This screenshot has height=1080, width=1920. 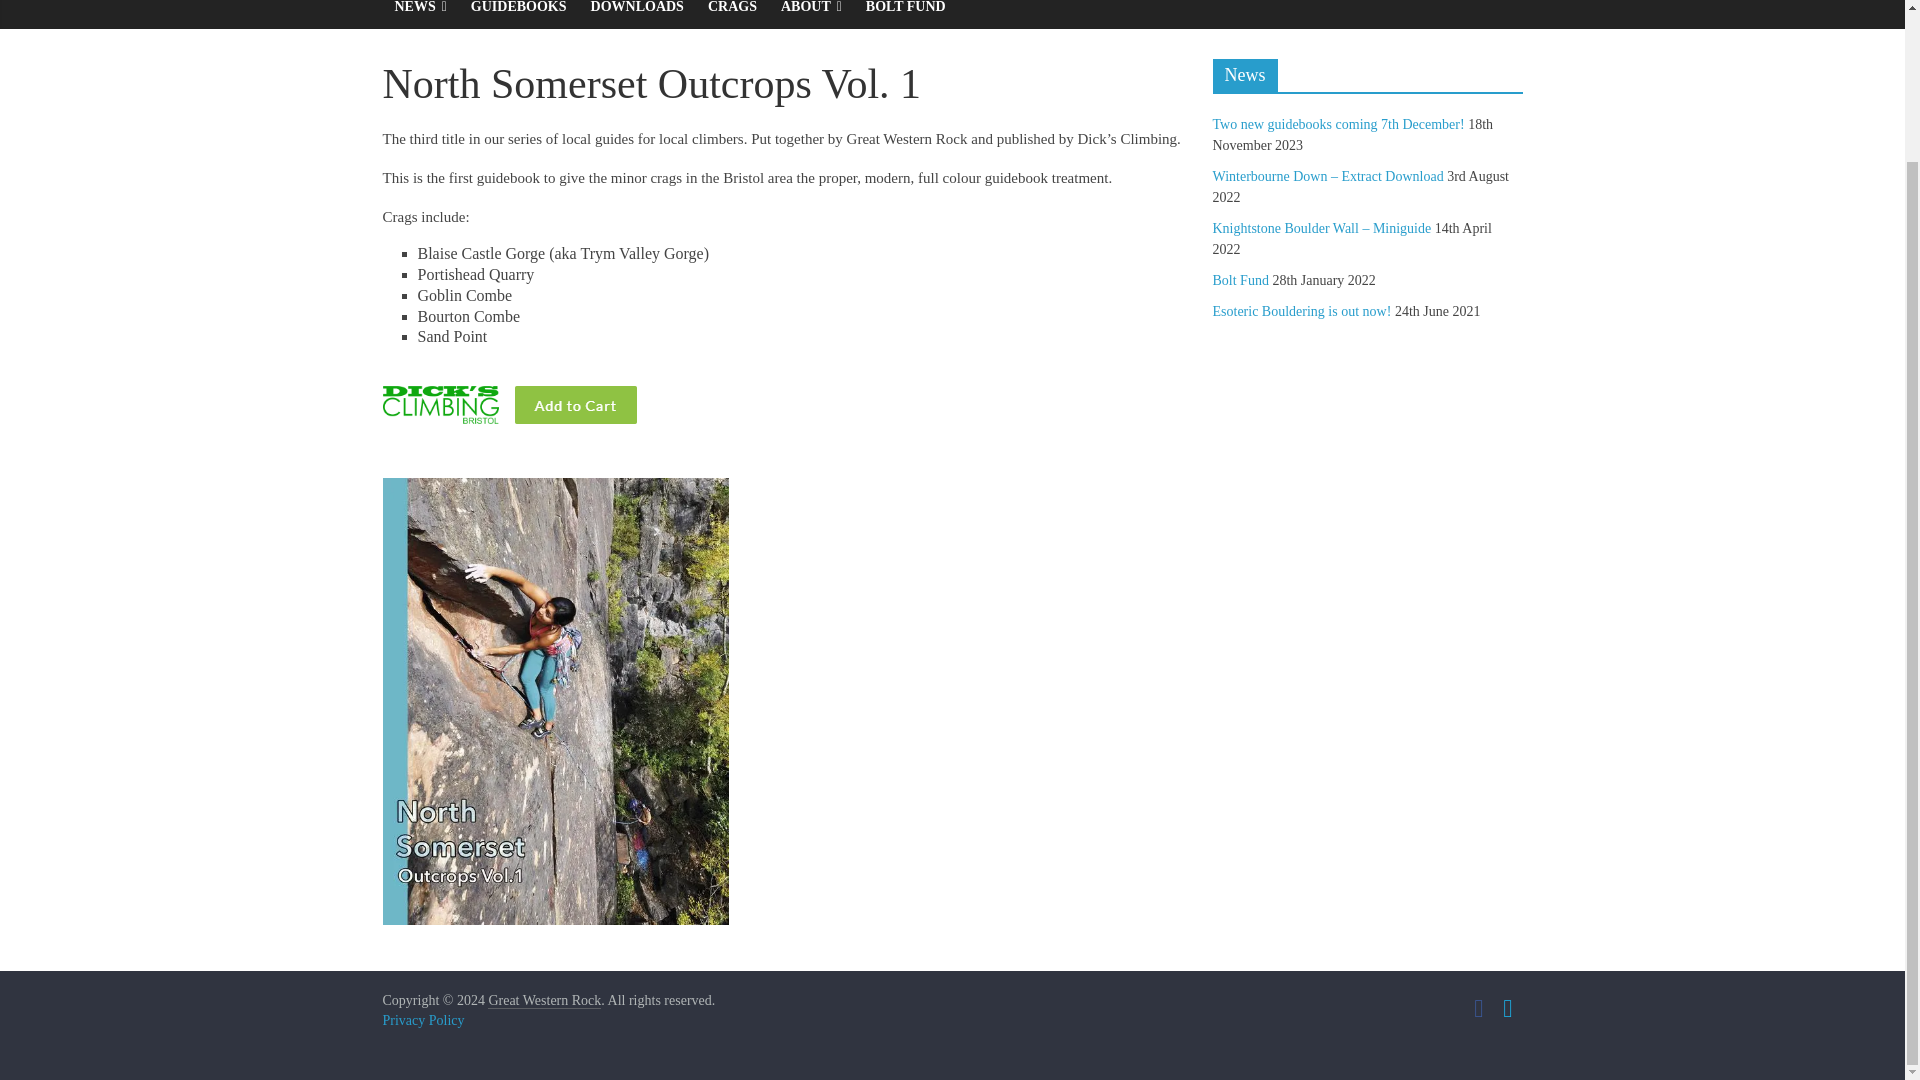 I want to click on Great Western Rock, so click(x=544, y=1000).